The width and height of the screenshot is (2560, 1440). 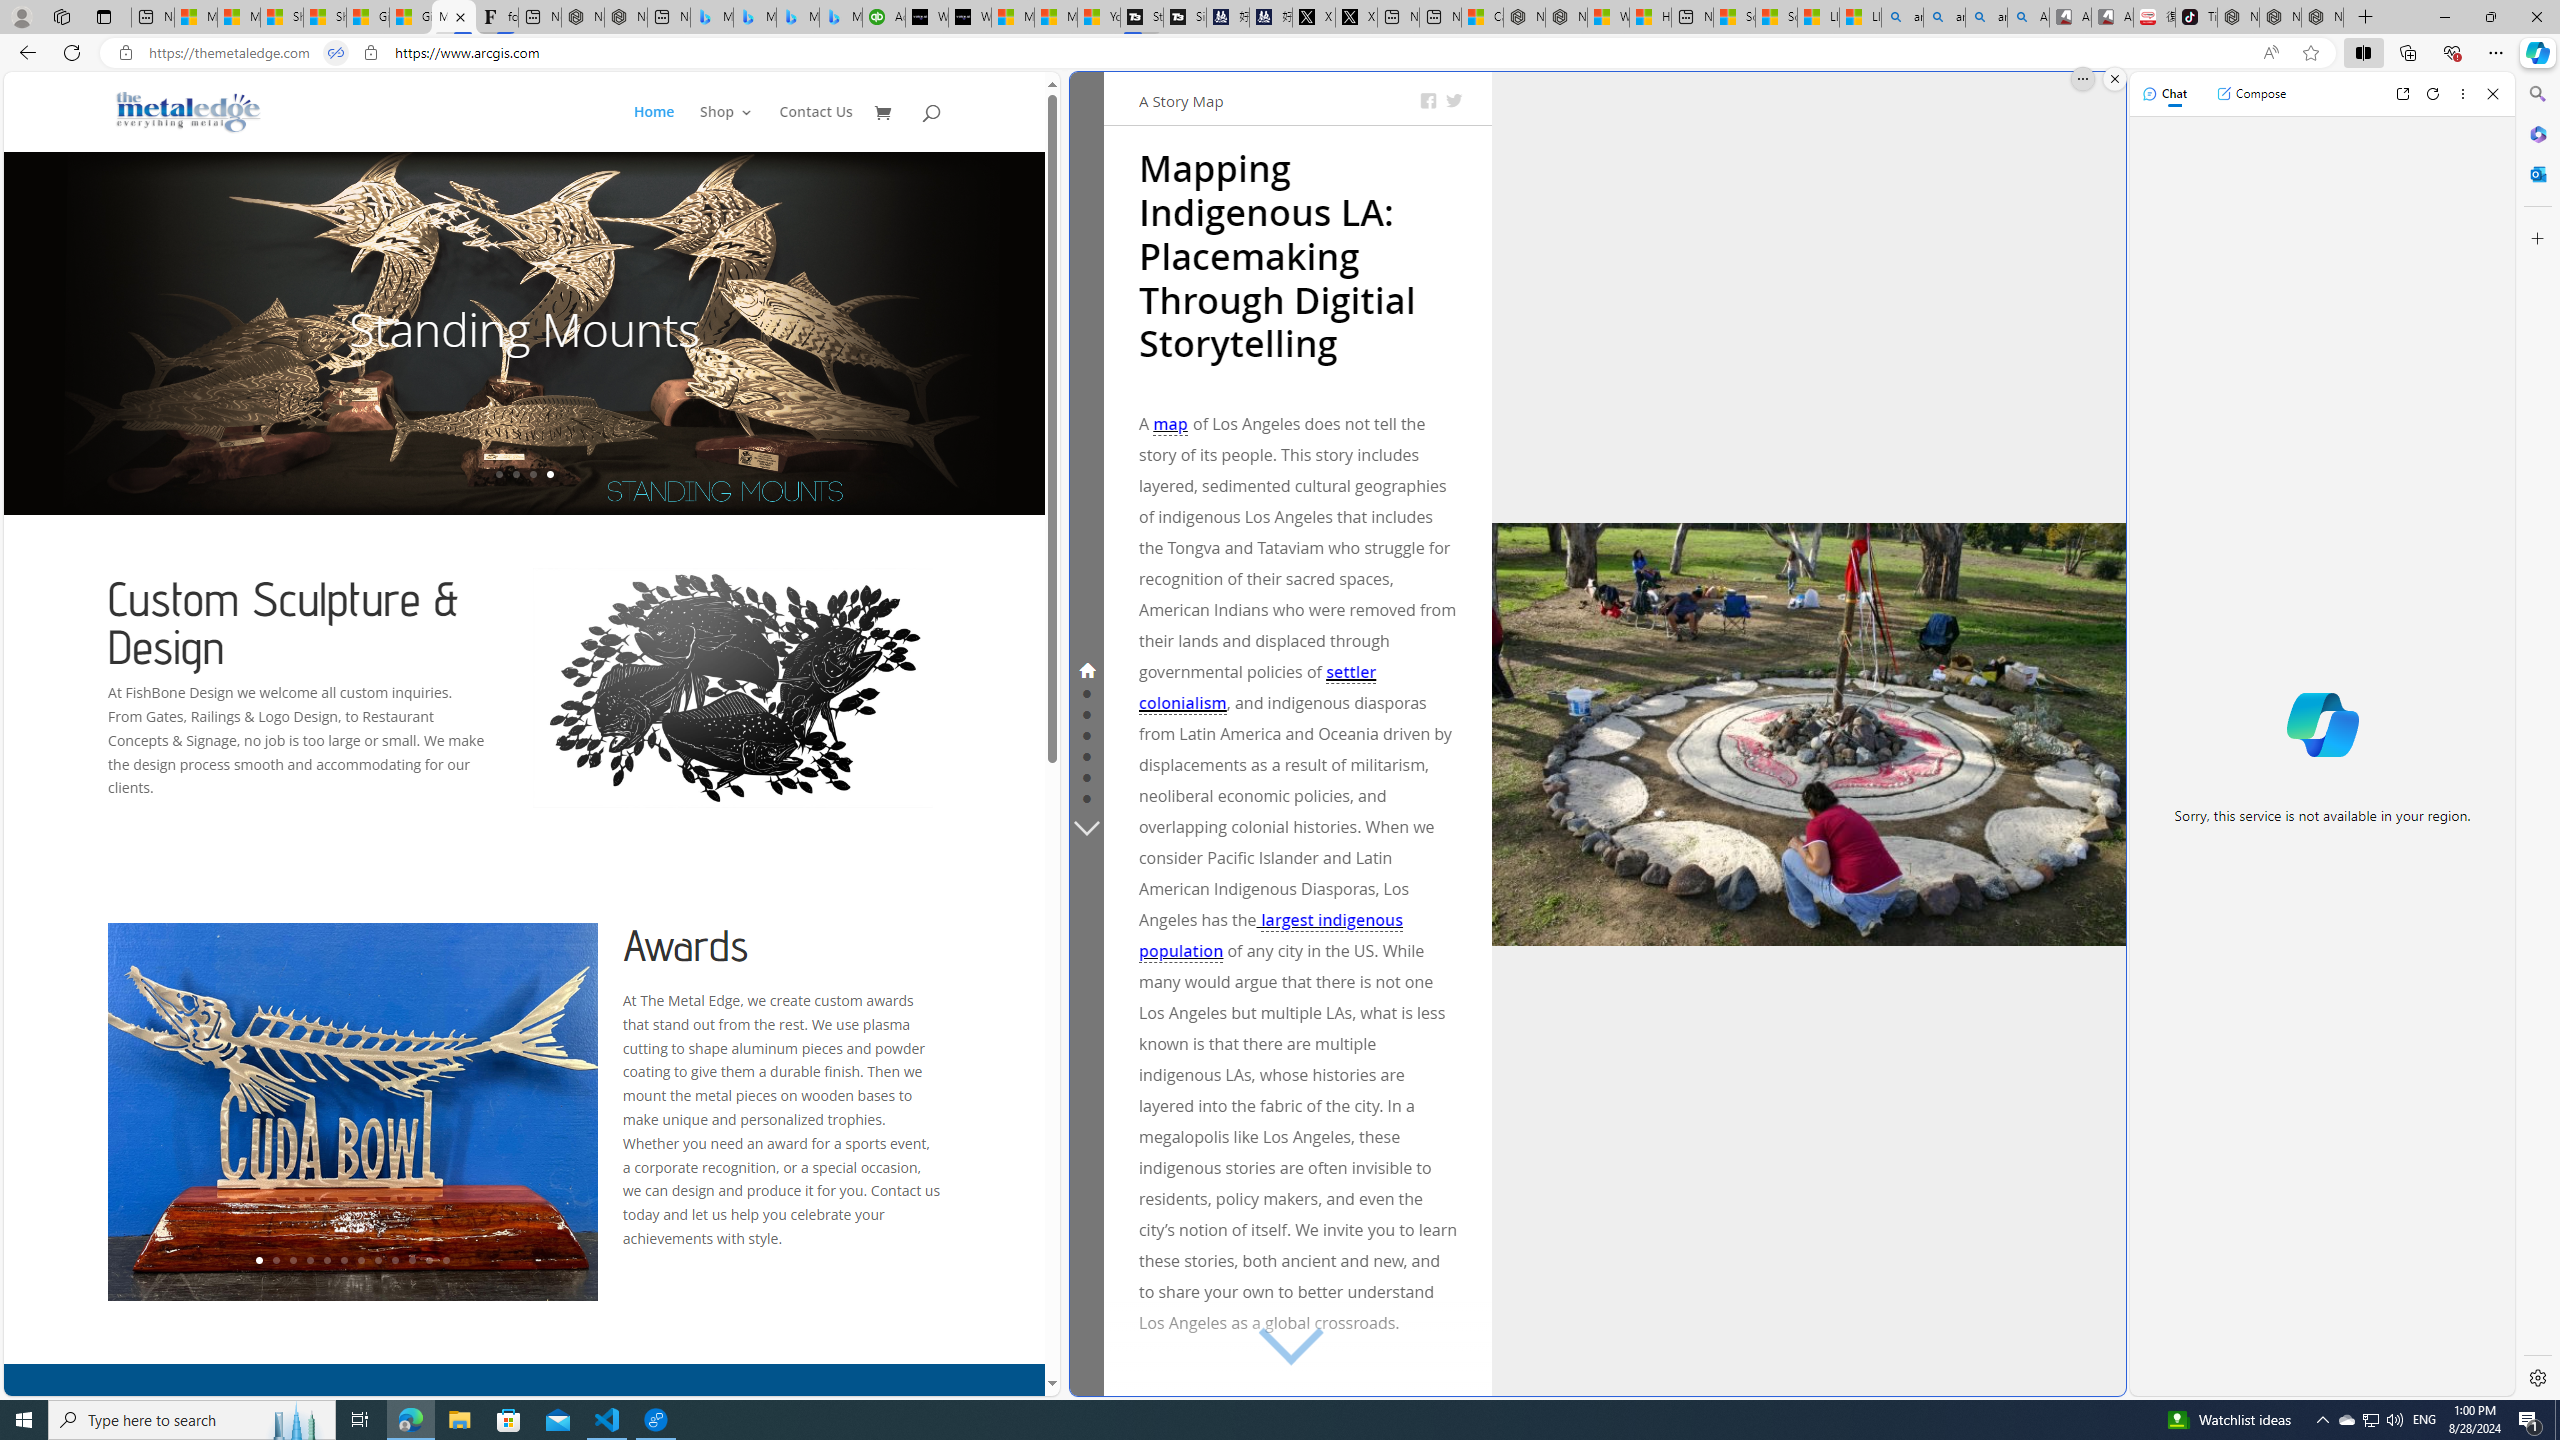 I want to click on Read aloud this page (Ctrl+Shift+U), so click(x=2270, y=53).